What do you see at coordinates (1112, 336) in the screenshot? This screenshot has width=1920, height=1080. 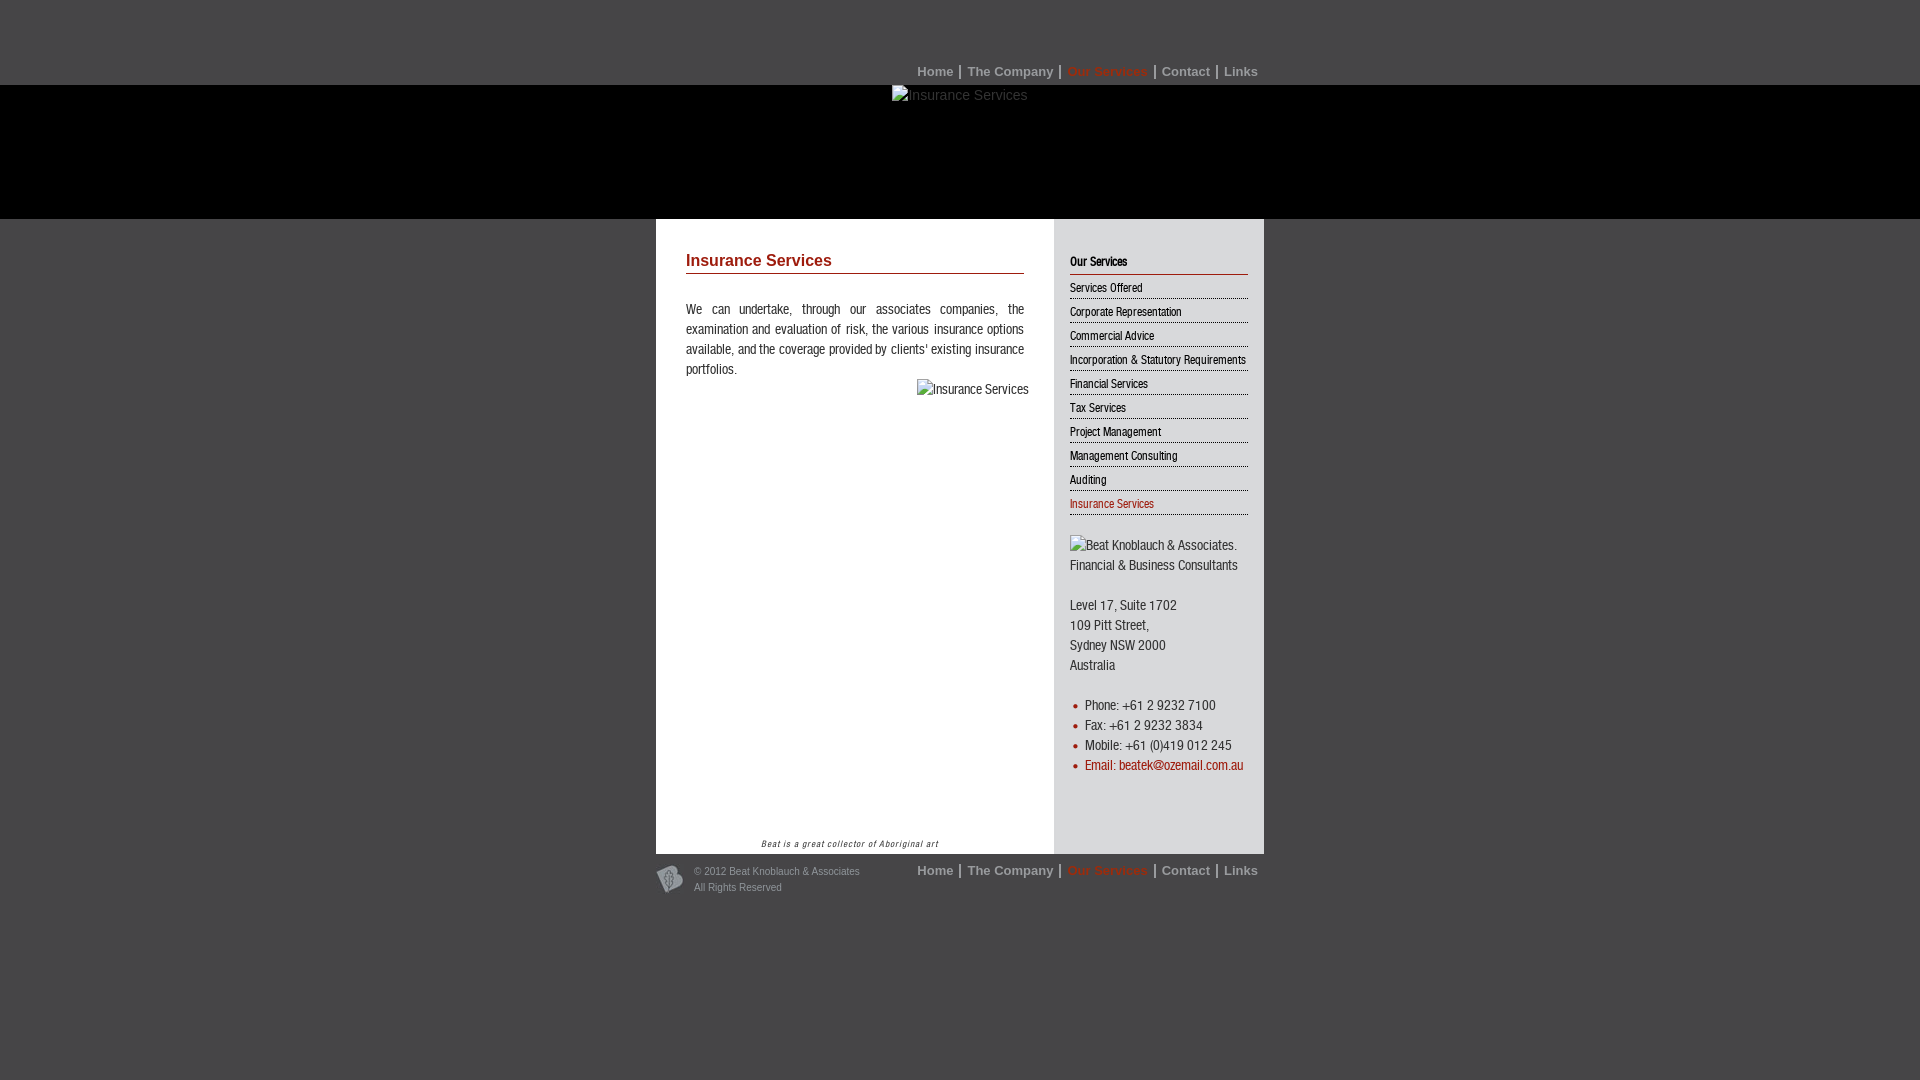 I see `Commercial Advice` at bounding box center [1112, 336].